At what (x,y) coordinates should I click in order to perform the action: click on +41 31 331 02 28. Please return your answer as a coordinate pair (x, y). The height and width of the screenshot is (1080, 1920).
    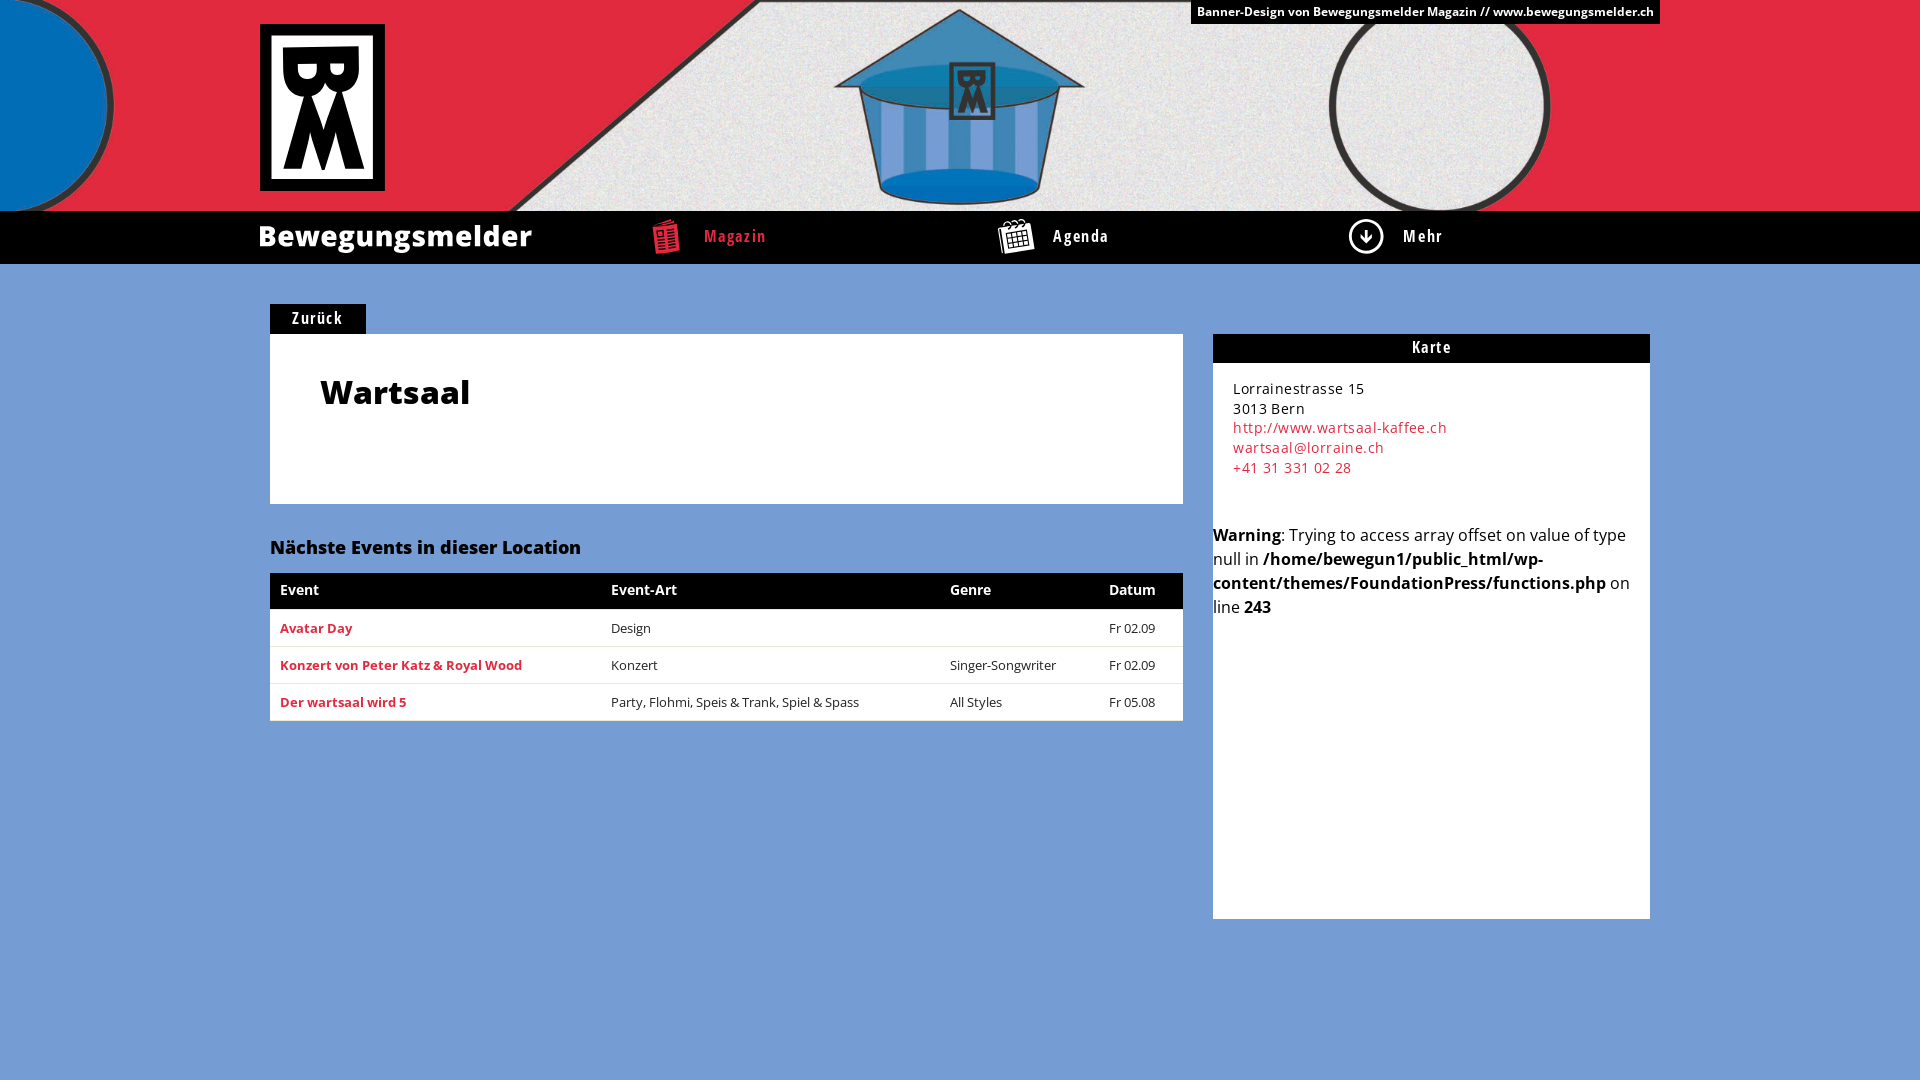
    Looking at the image, I should click on (1292, 468).